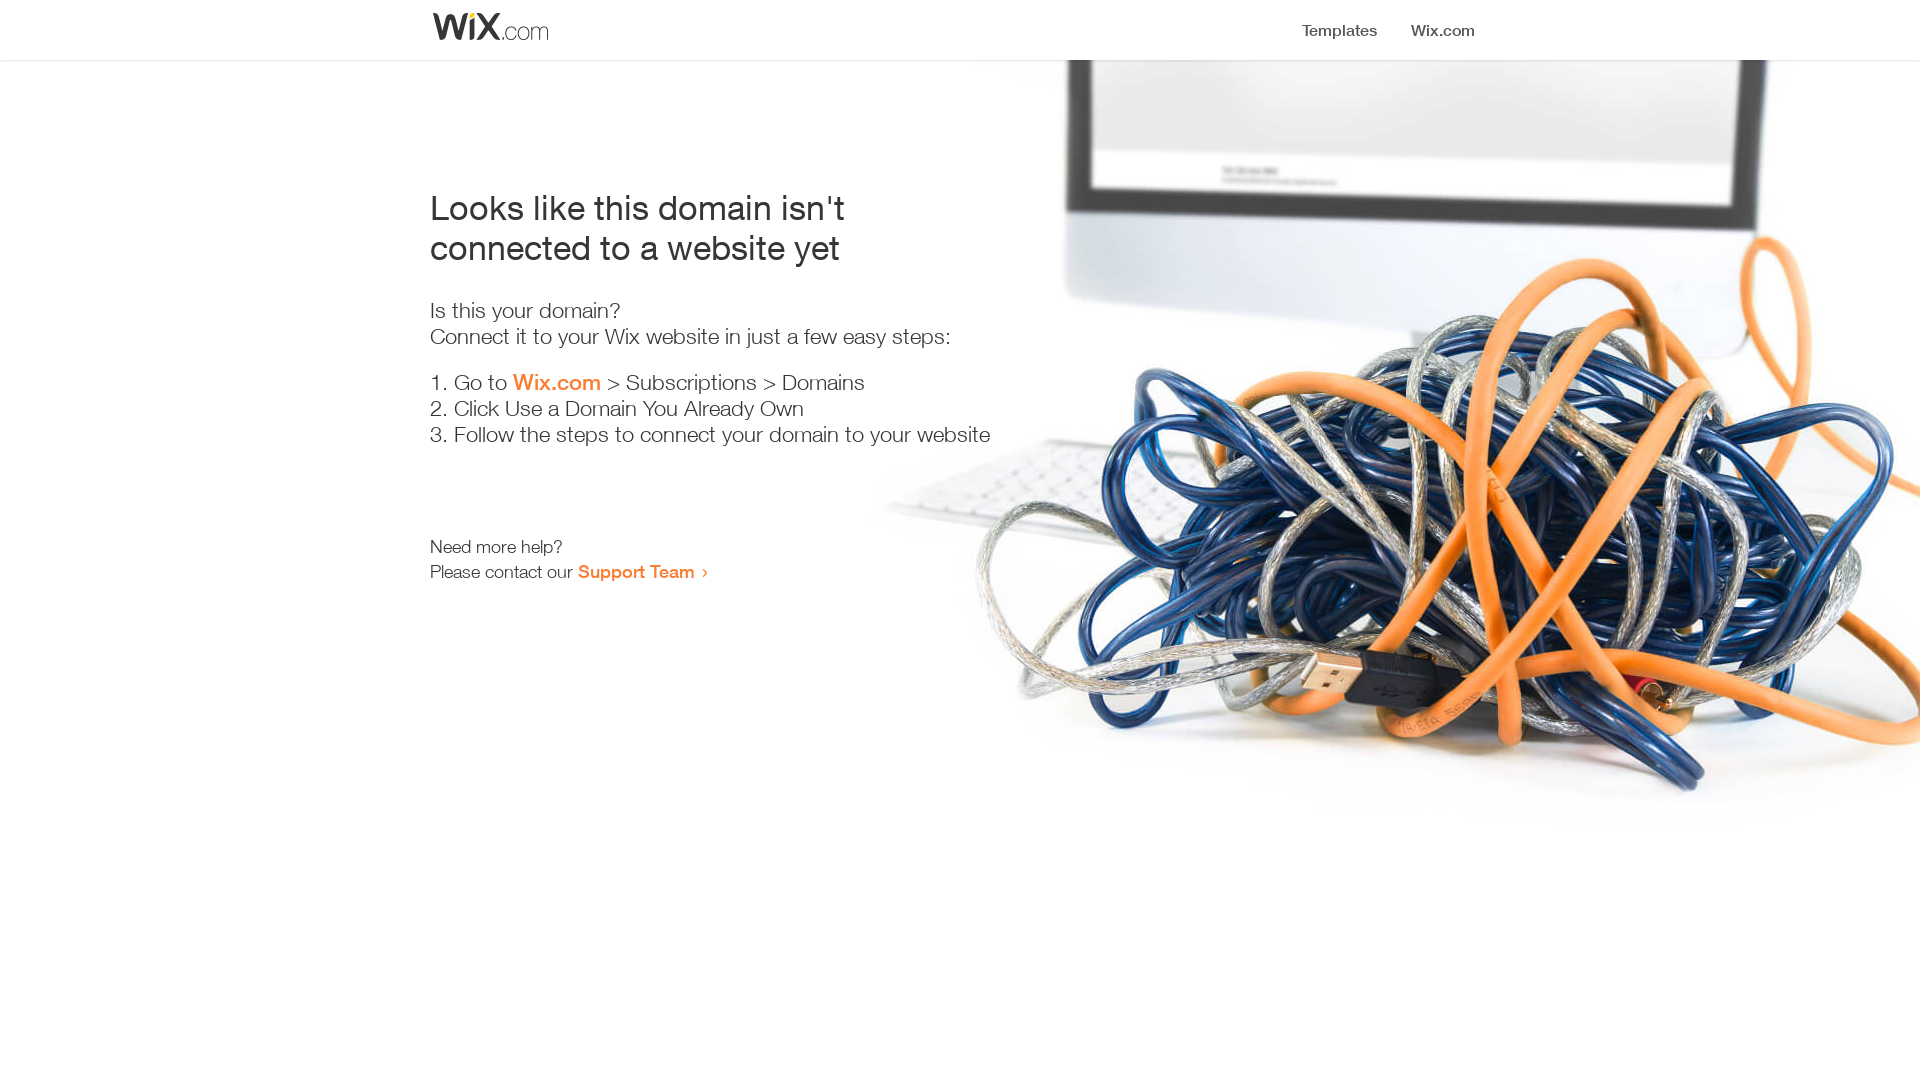 The height and width of the screenshot is (1080, 1920). Describe the element at coordinates (557, 382) in the screenshot. I see `Wix.com` at that location.